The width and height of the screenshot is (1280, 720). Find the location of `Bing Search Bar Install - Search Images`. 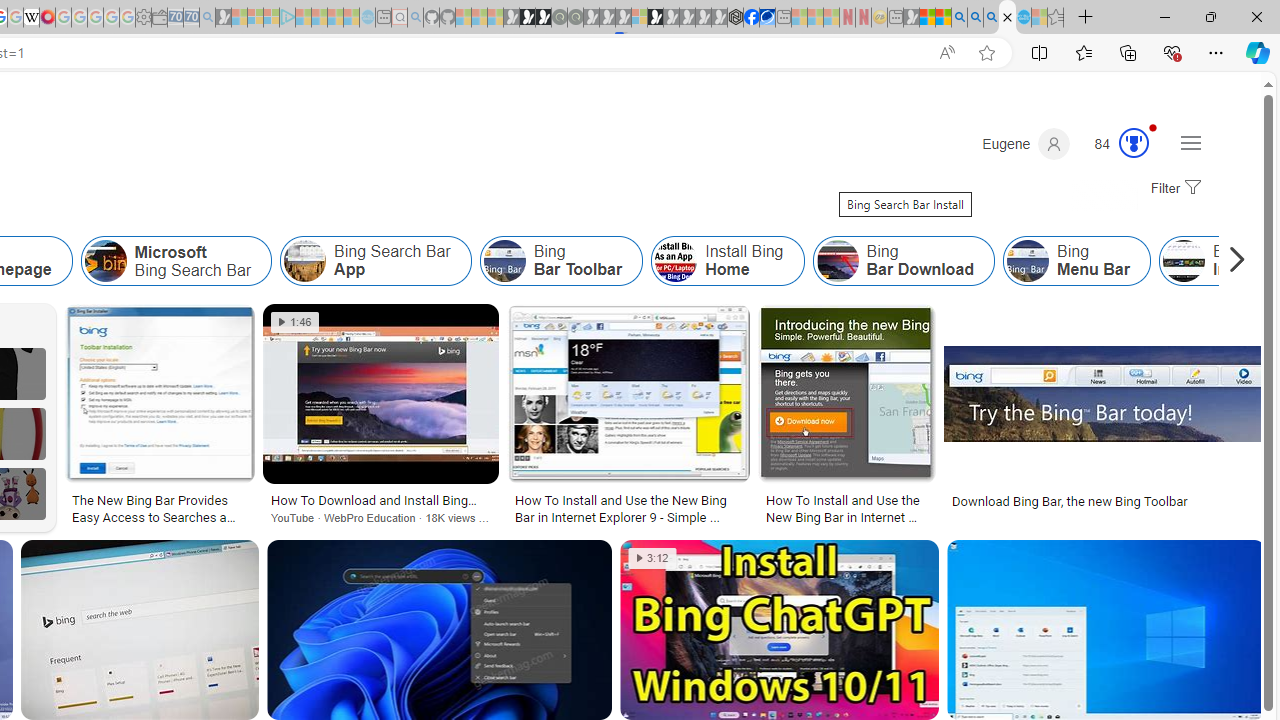

Bing Search Bar Install - Search Images is located at coordinates (1007, 18).